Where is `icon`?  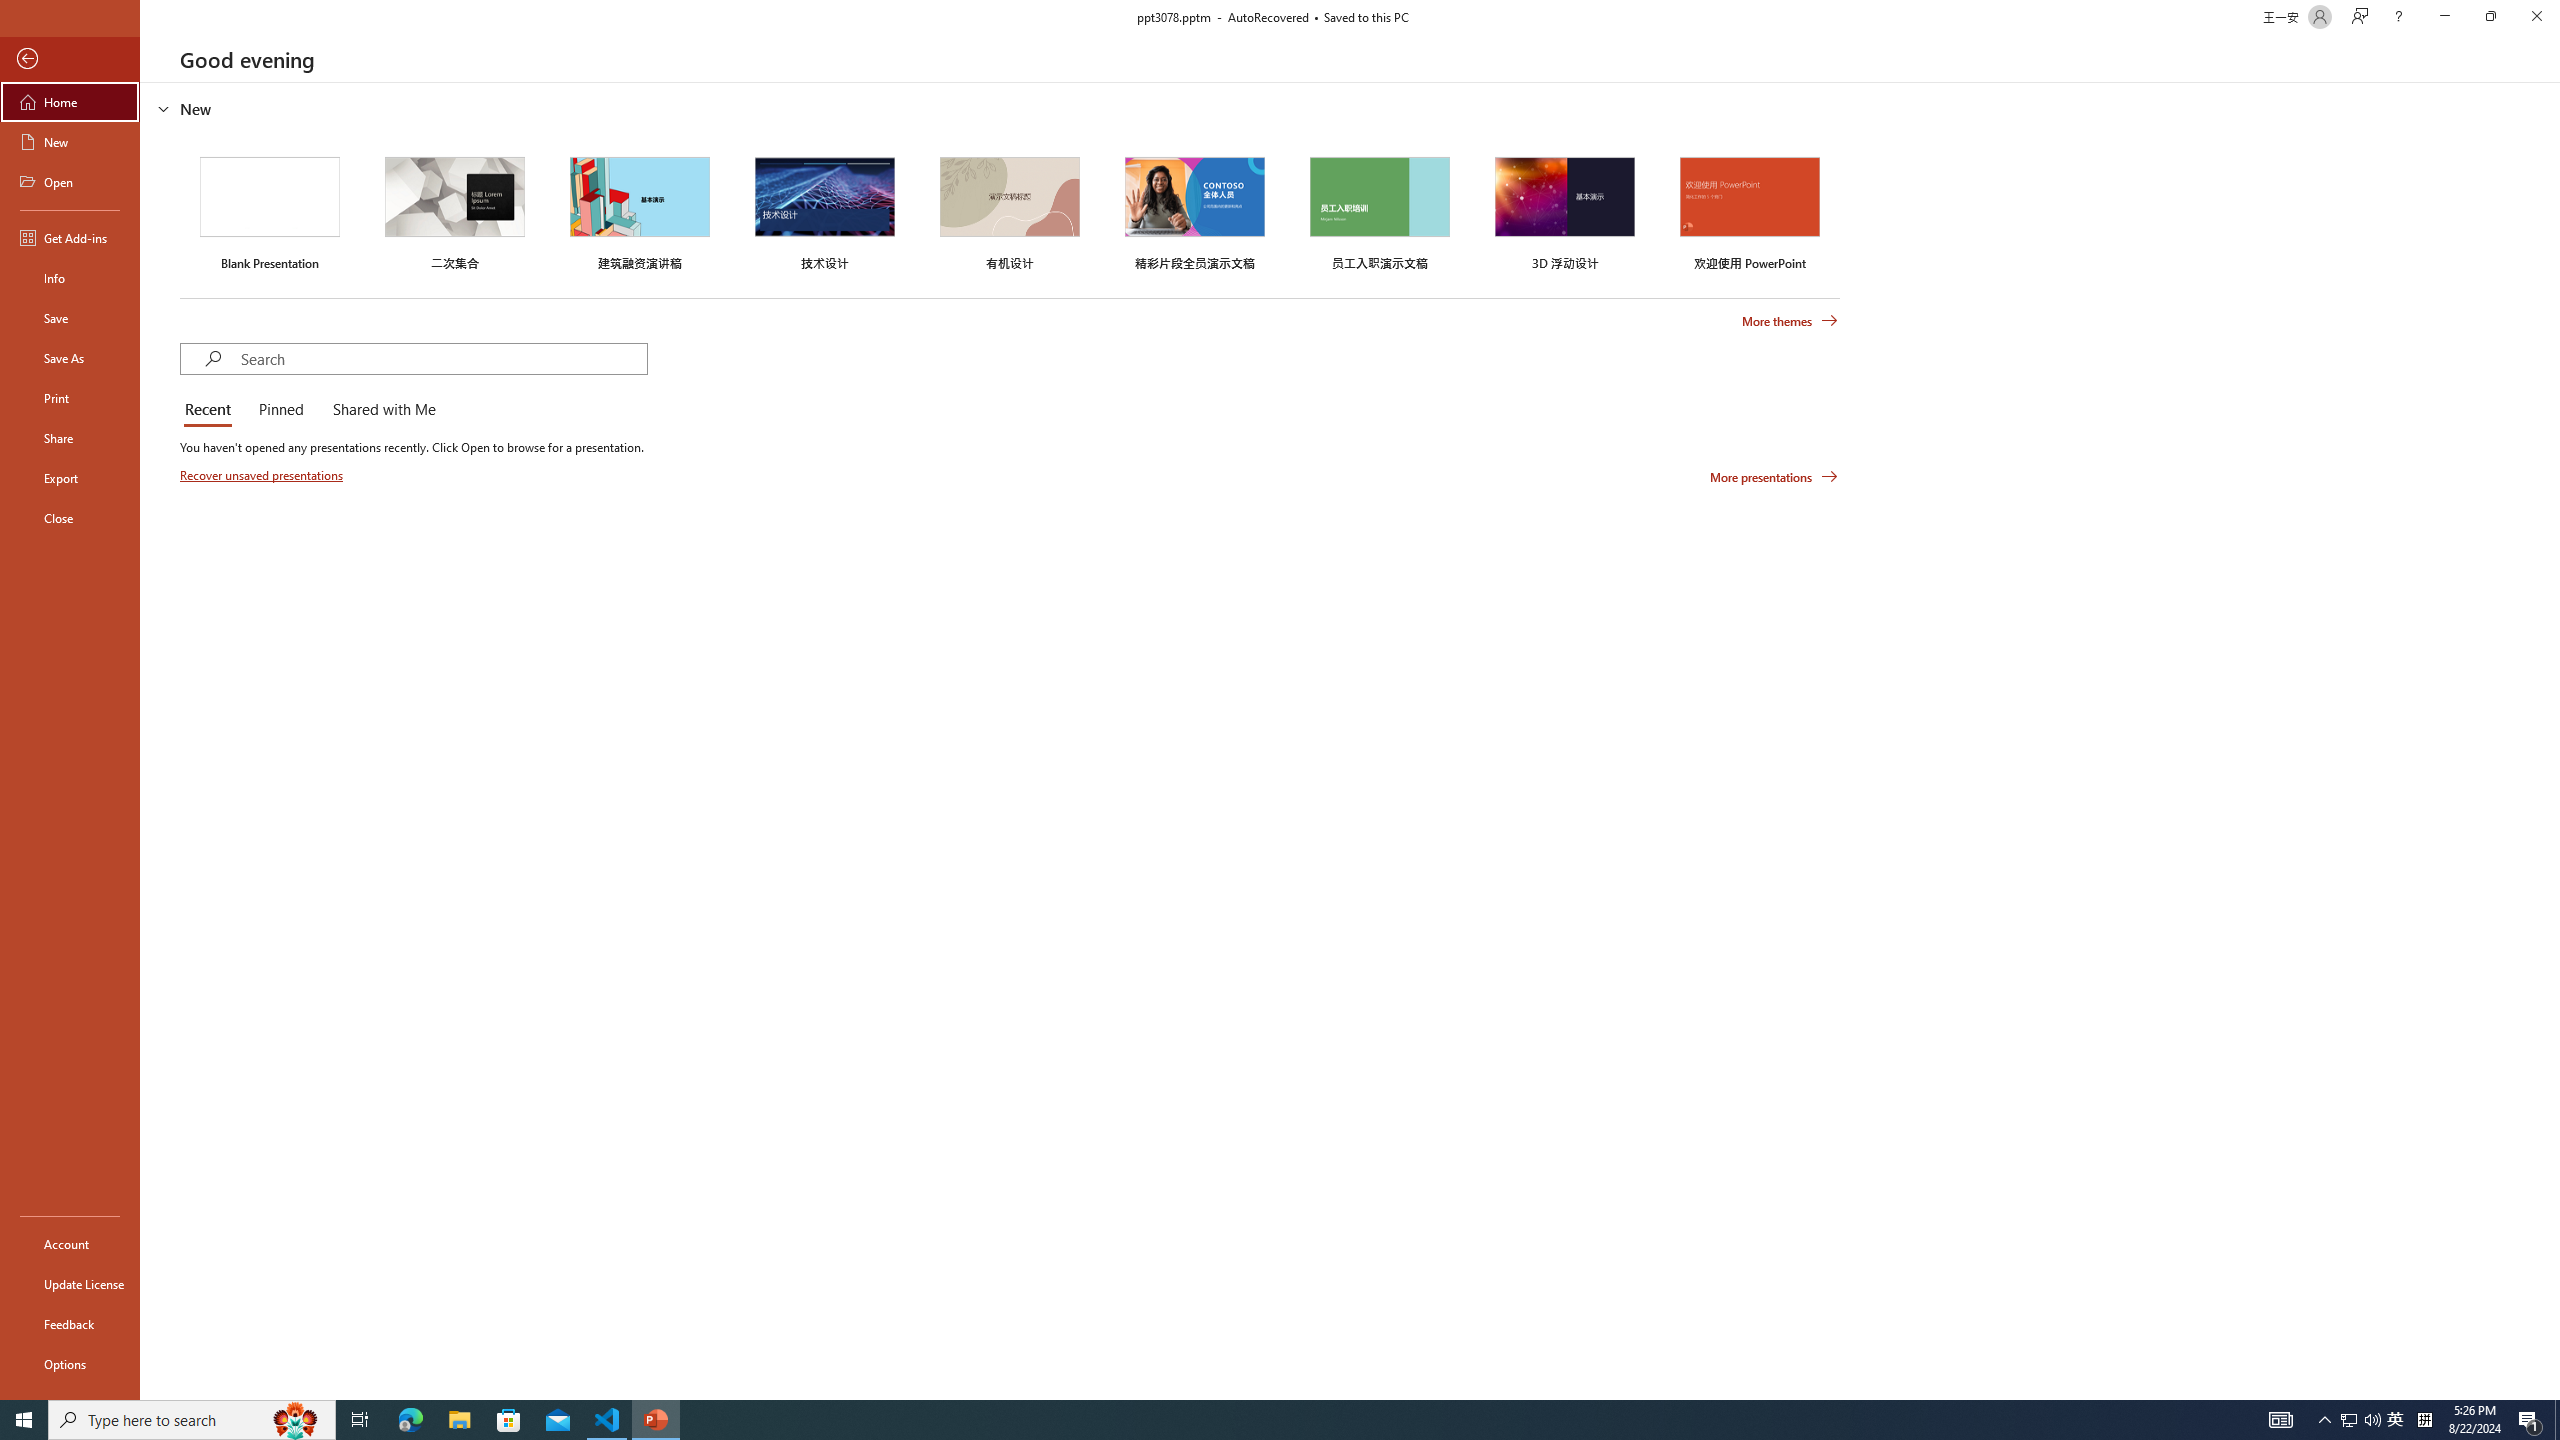 icon is located at coordinates (1716, 202).